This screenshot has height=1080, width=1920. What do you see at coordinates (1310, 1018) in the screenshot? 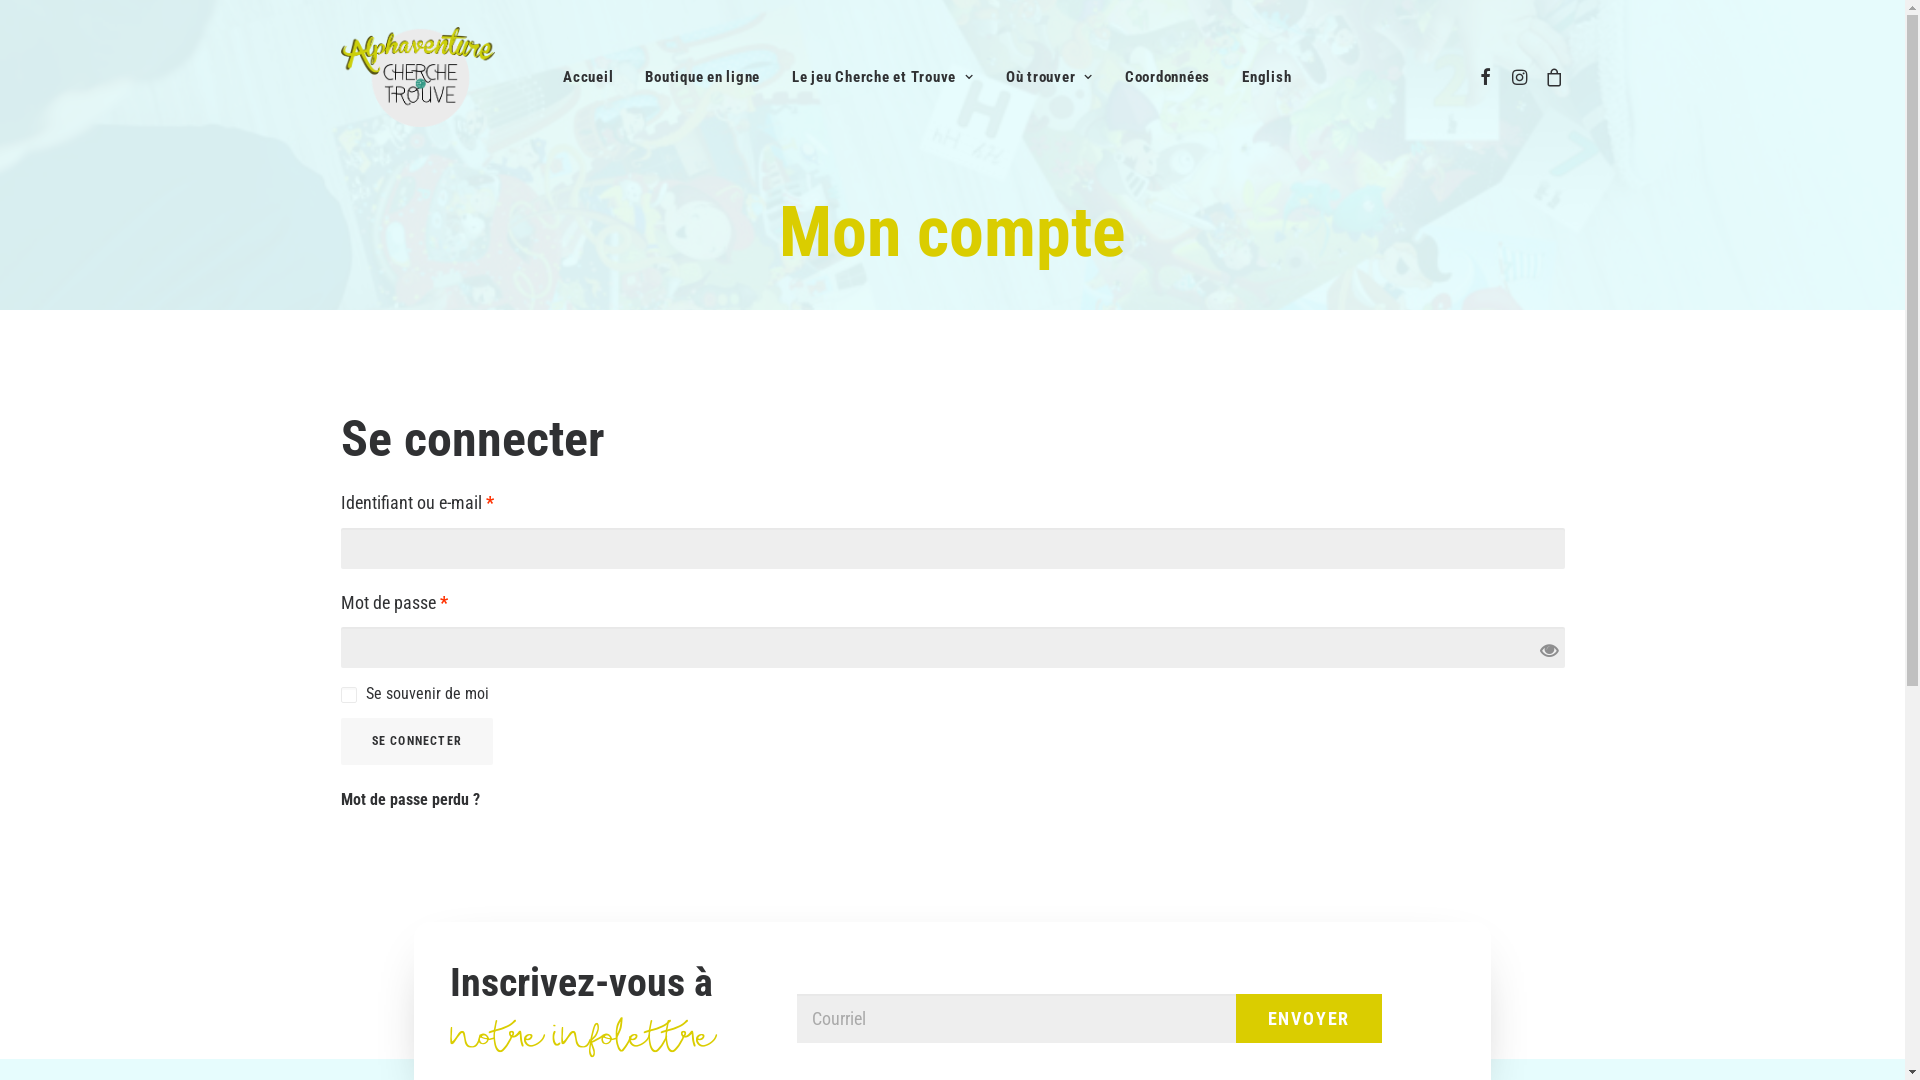
I see `Envoyer` at bounding box center [1310, 1018].